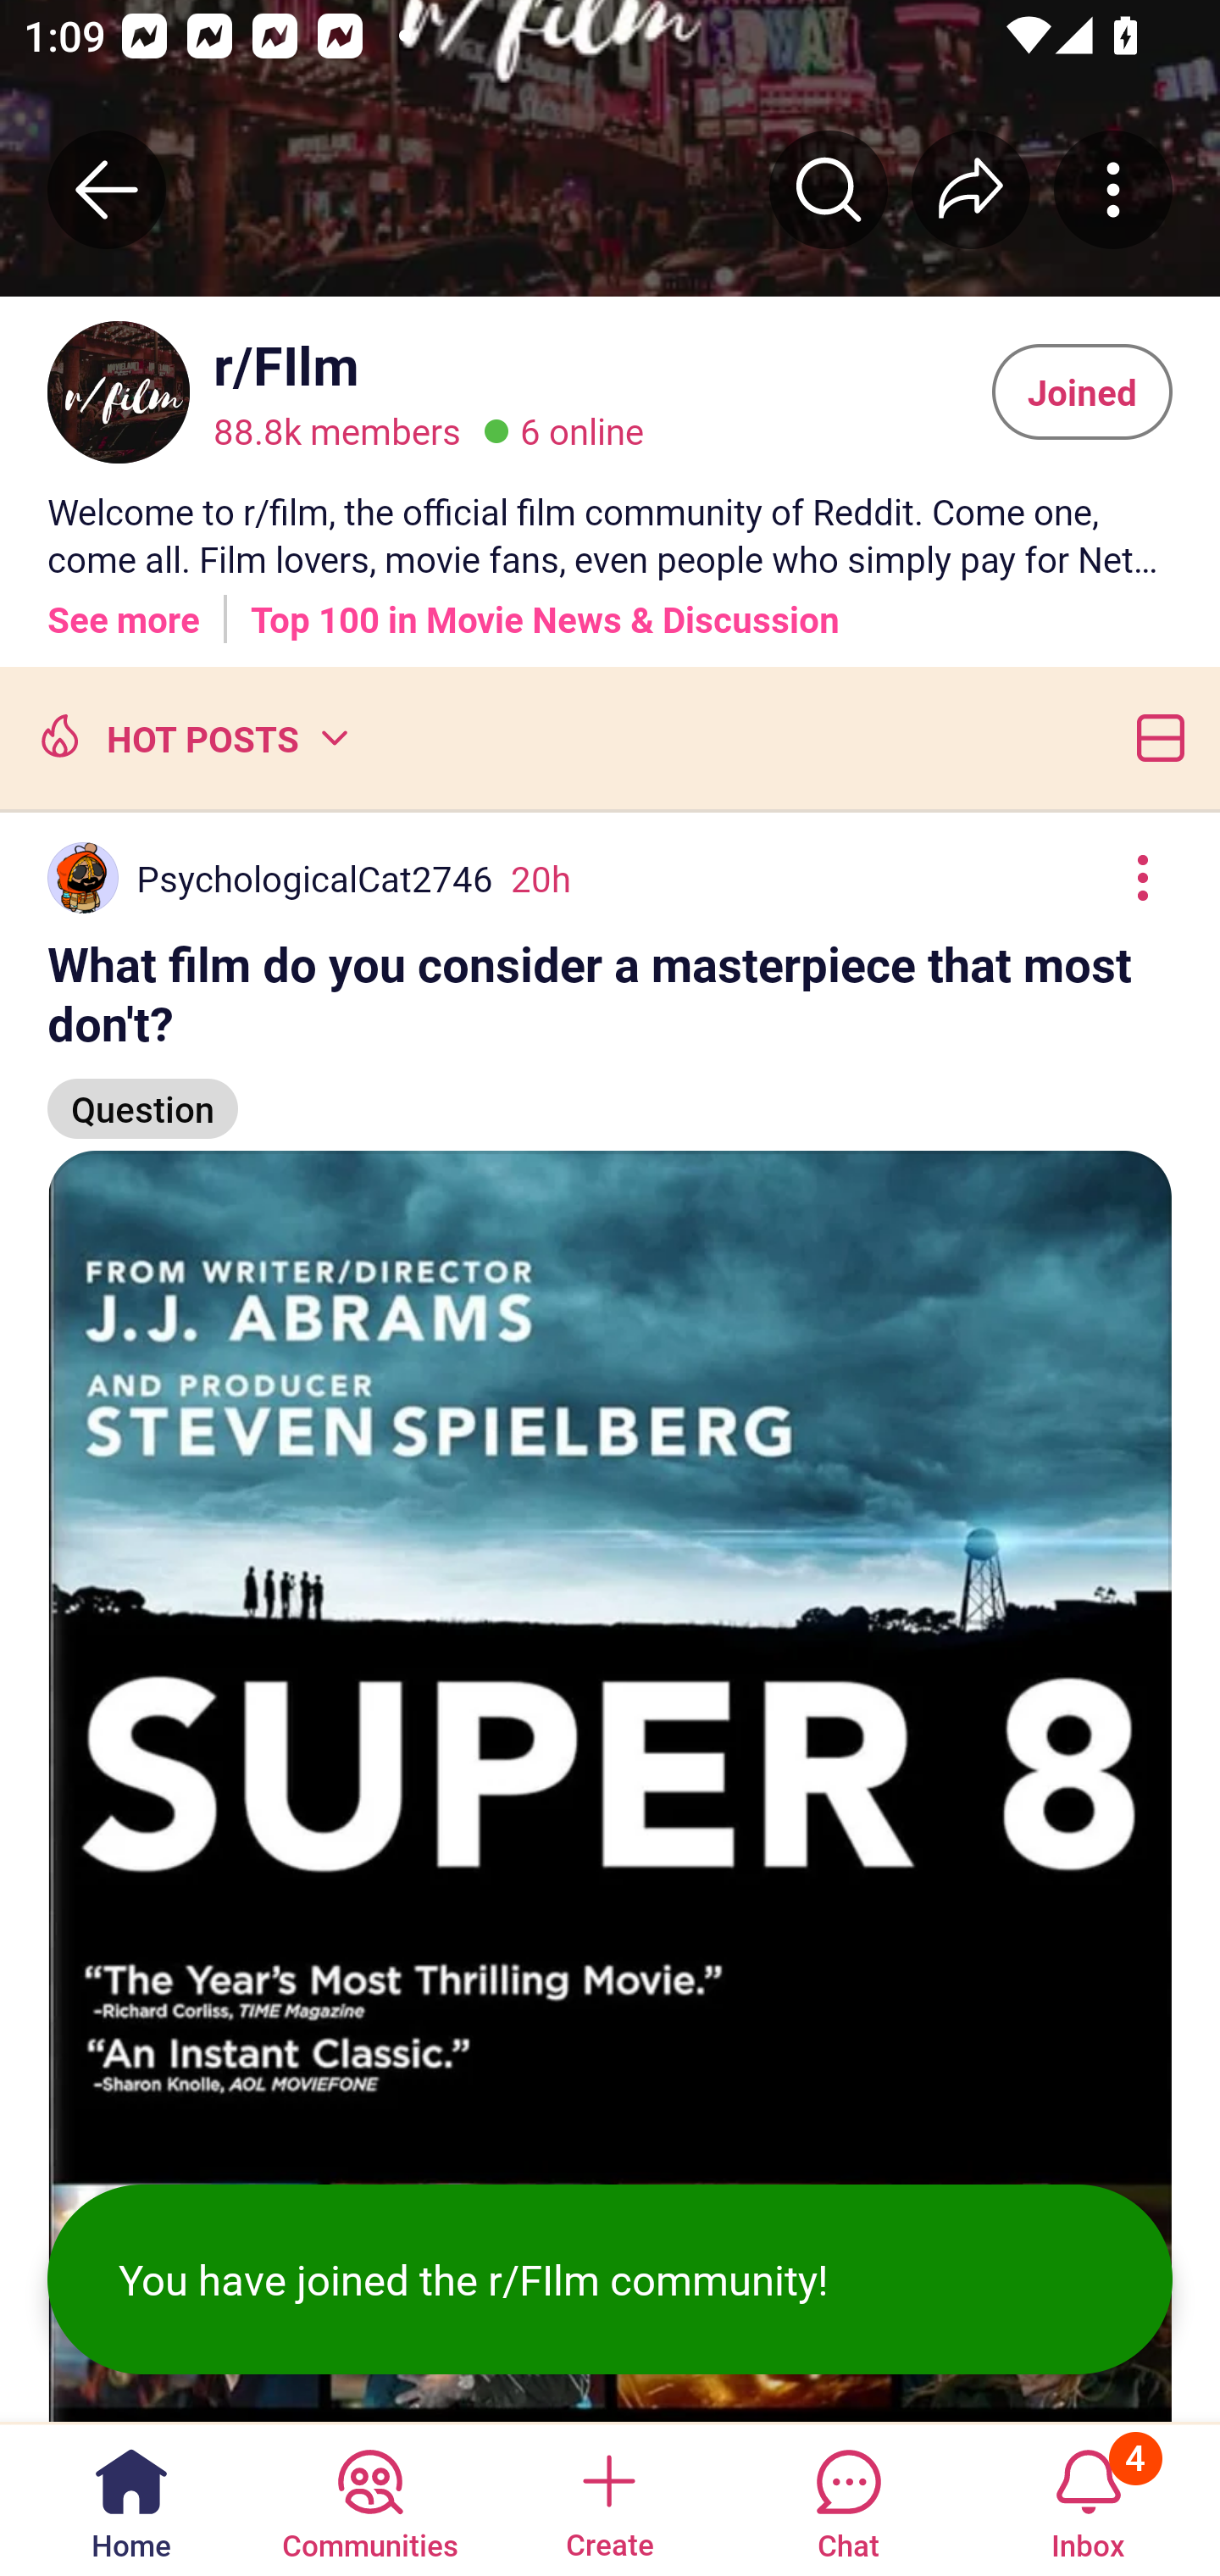 The height and width of the screenshot is (2576, 1220). I want to click on Chat, so click(848, 2498).